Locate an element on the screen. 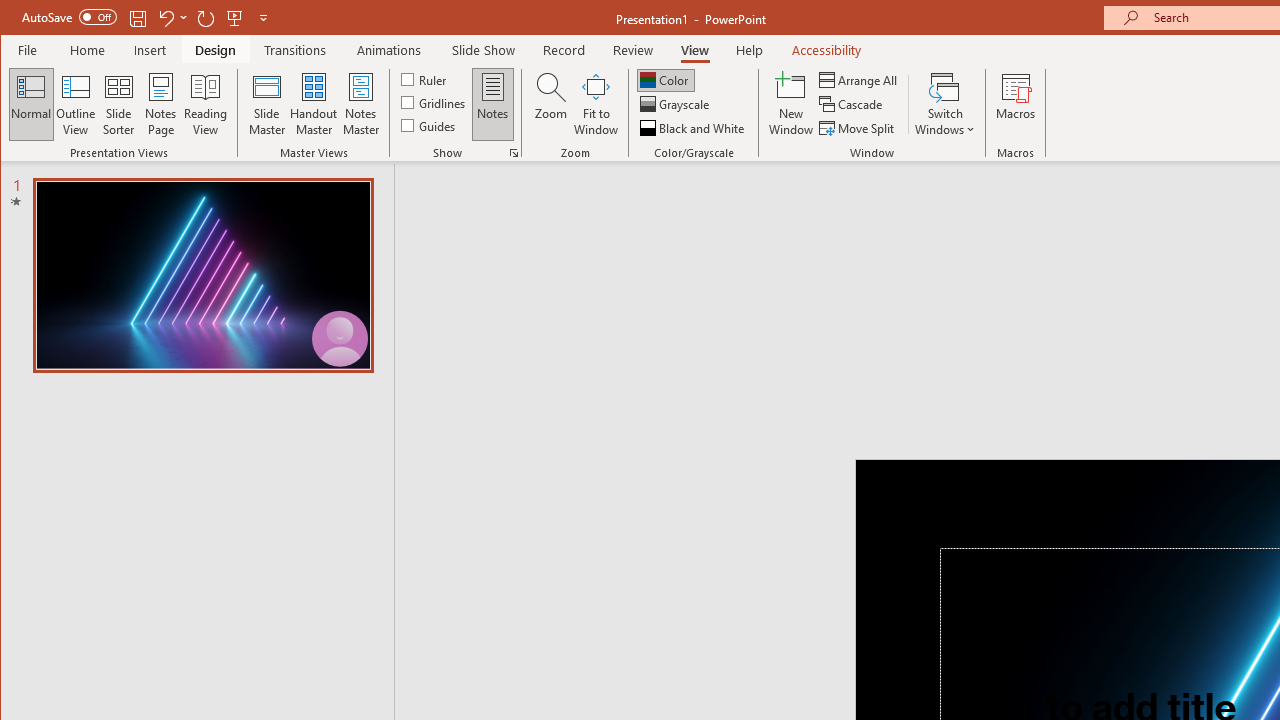 This screenshot has width=1280, height=720. Grayscale is located at coordinates (676, 104).